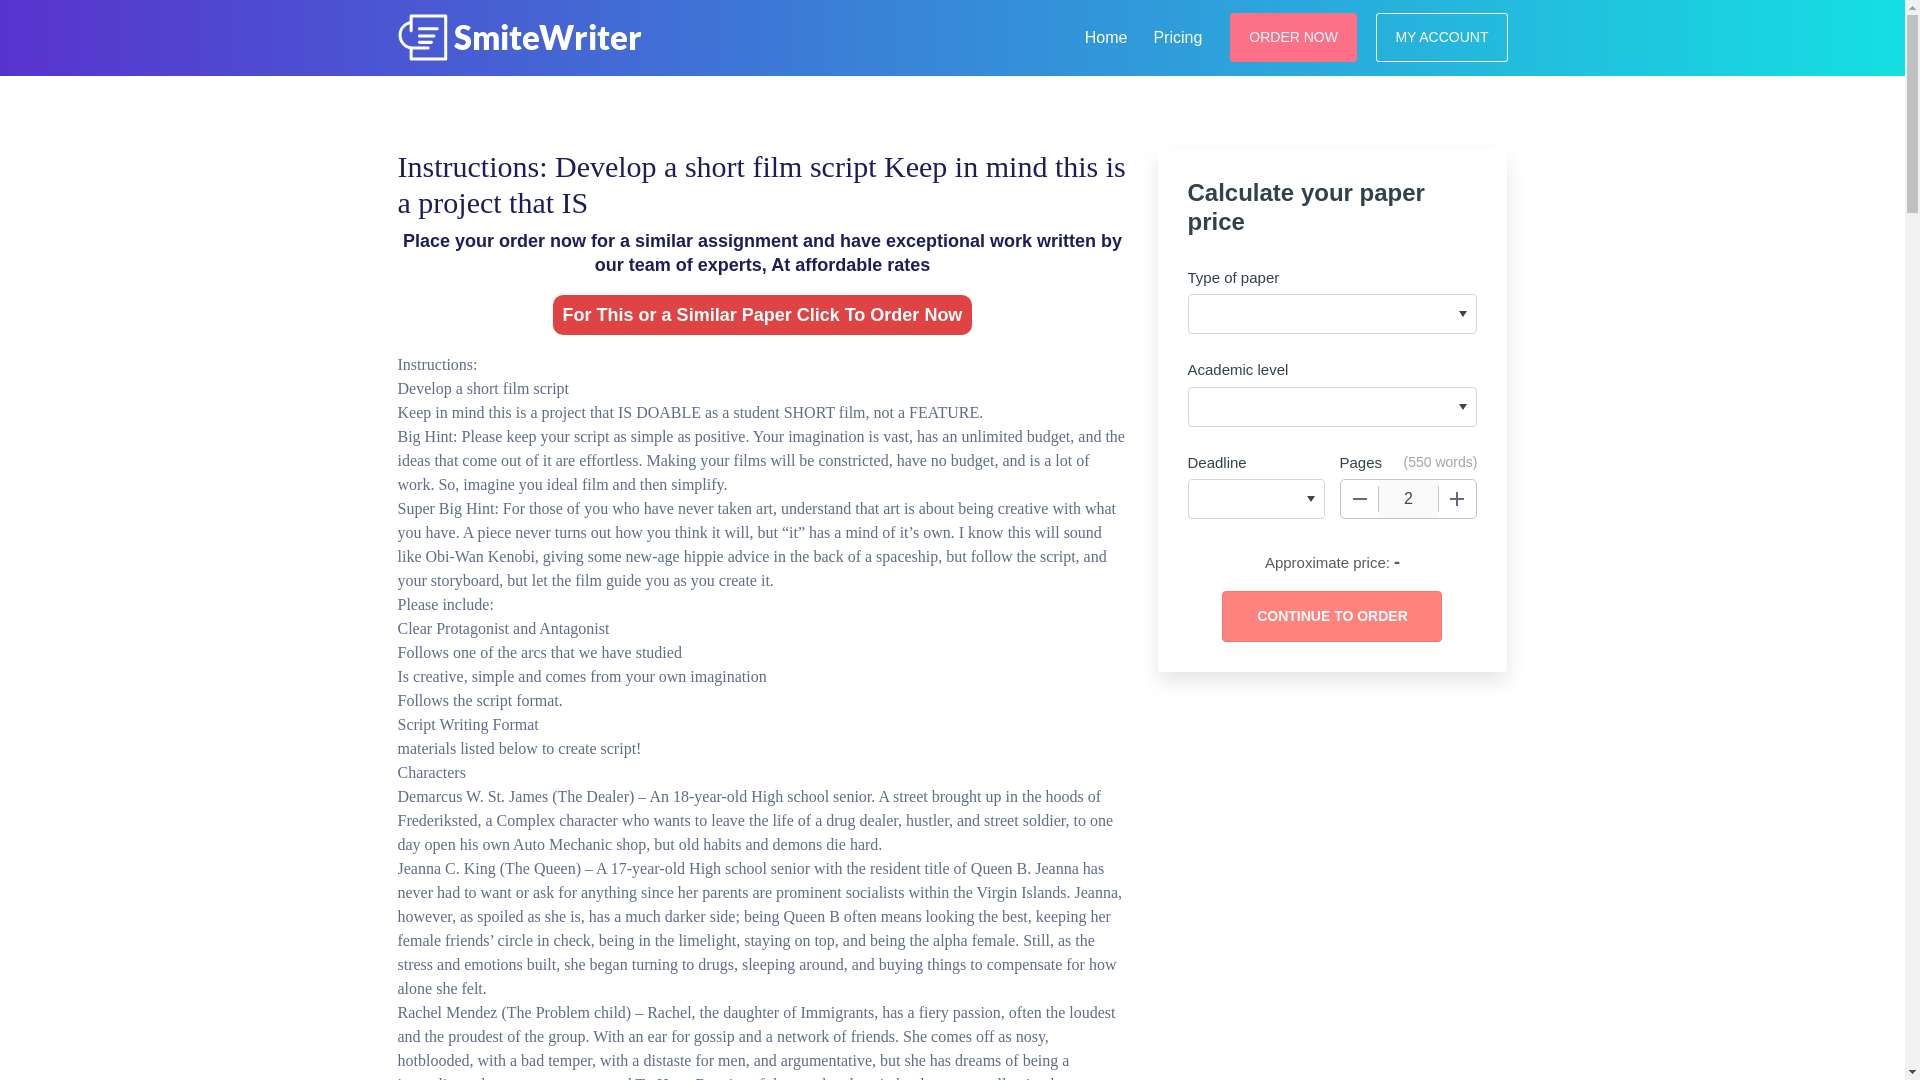  I want to click on MY ACCOUNT, so click(1442, 36).